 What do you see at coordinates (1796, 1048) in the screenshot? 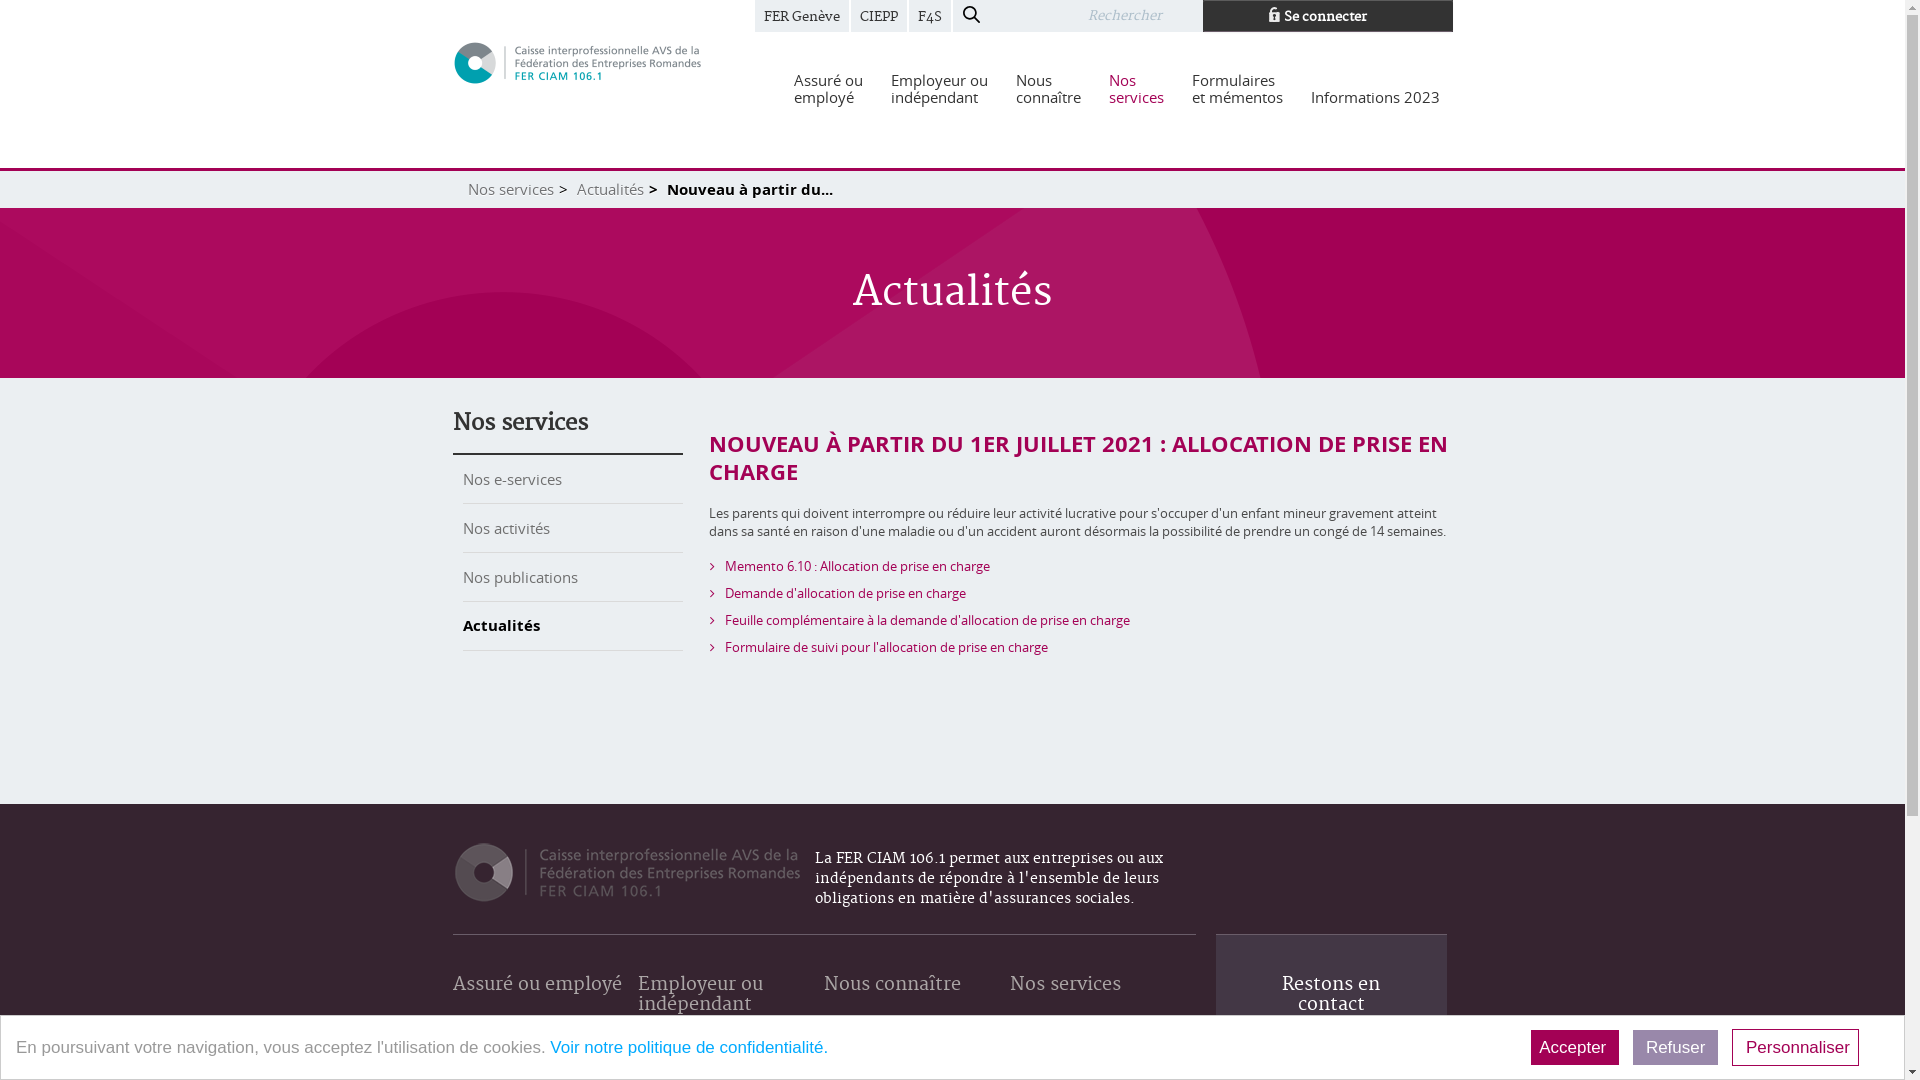
I see `Personnaliser` at bounding box center [1796, 1048].